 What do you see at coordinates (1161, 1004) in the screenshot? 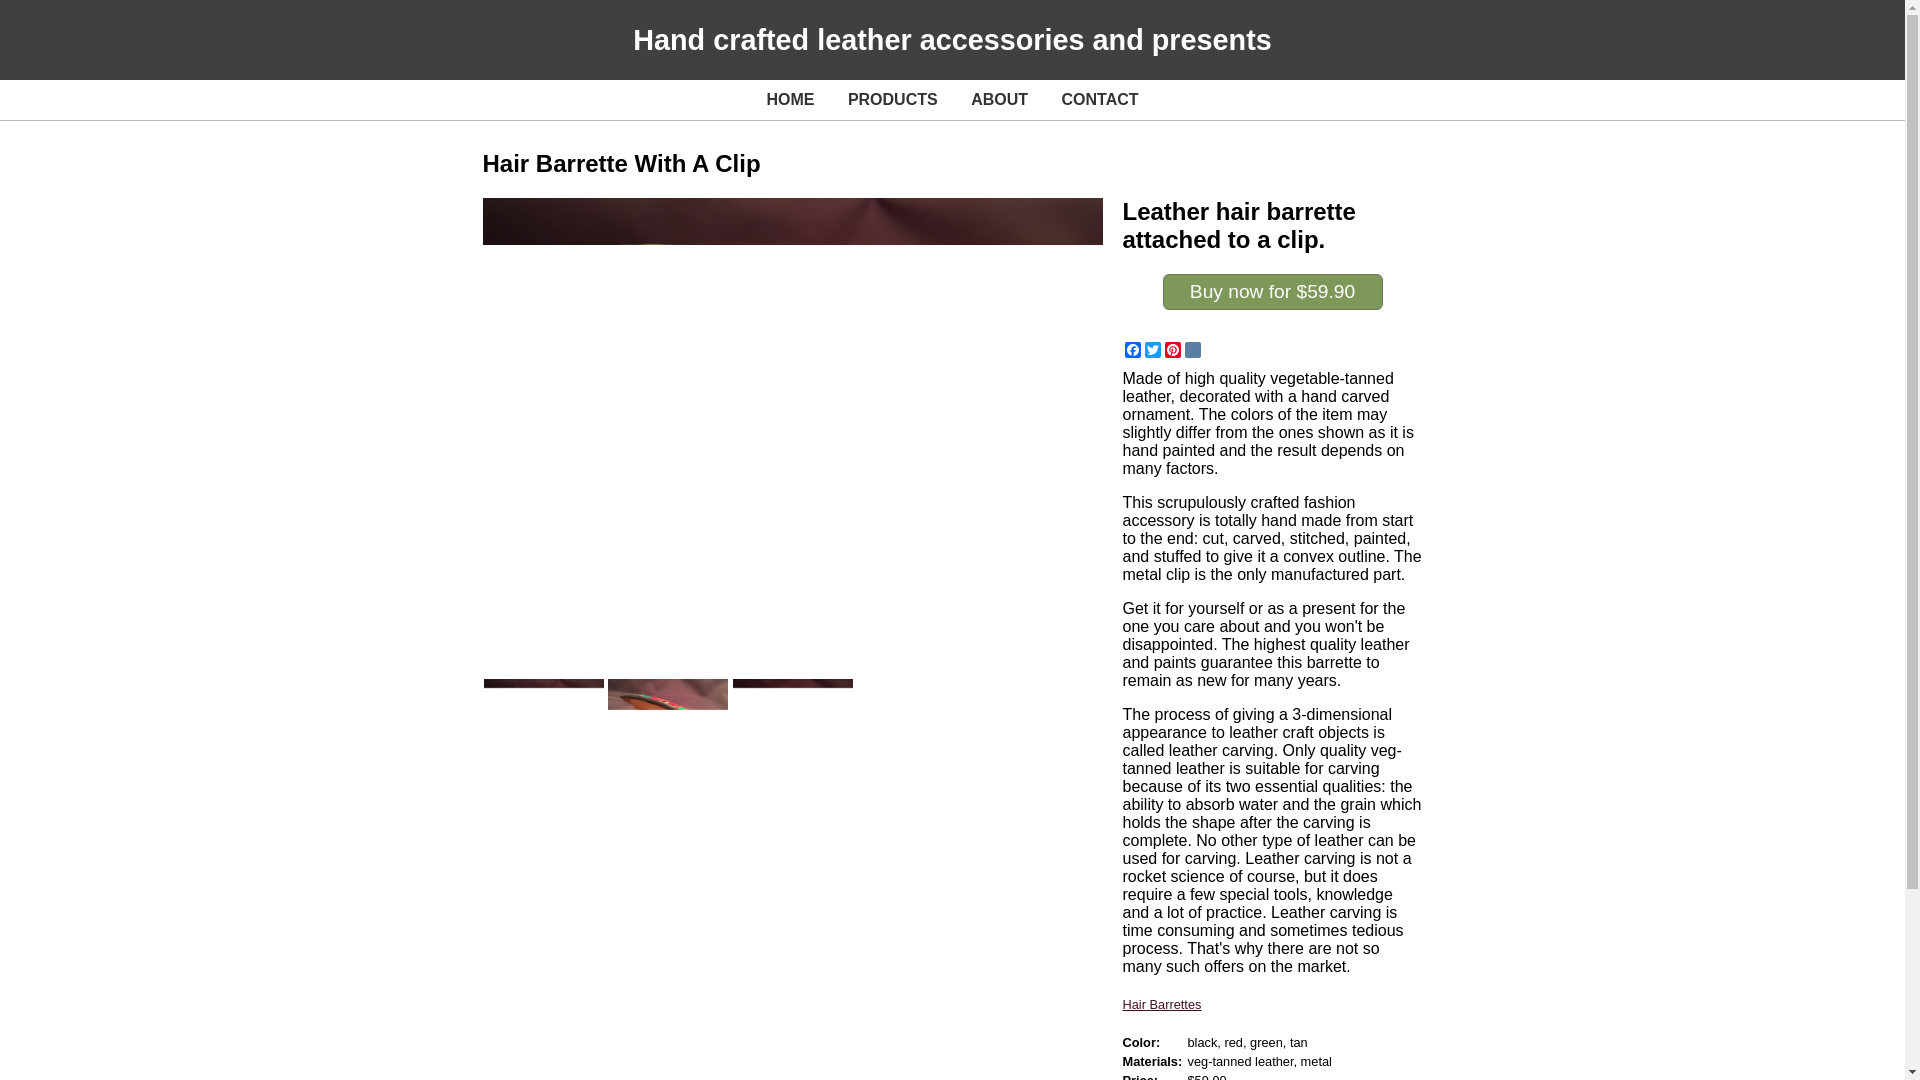
I see `Hair Barrettes` at bounding box center [1161, 1004].